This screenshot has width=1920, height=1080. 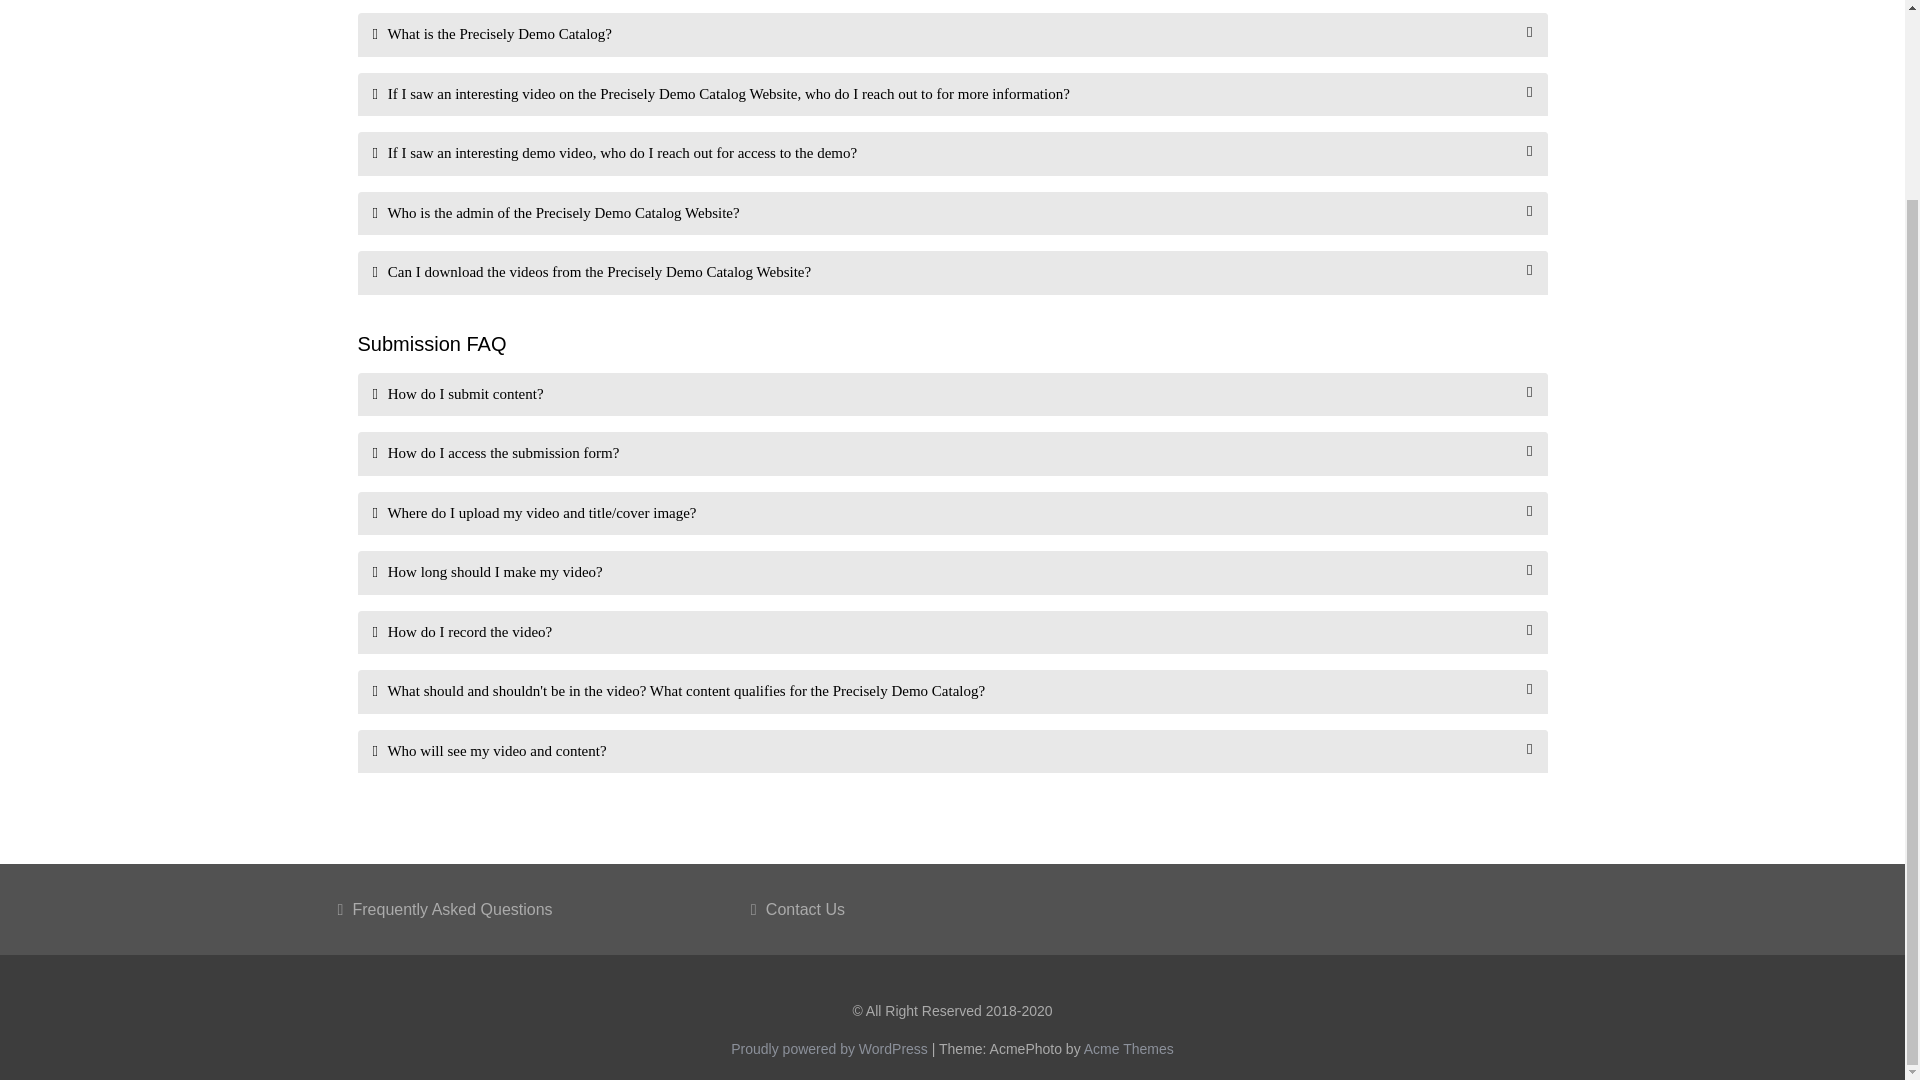 I want to click on What is the Precisely Demo Catalog?, so click(x=952, y=34).